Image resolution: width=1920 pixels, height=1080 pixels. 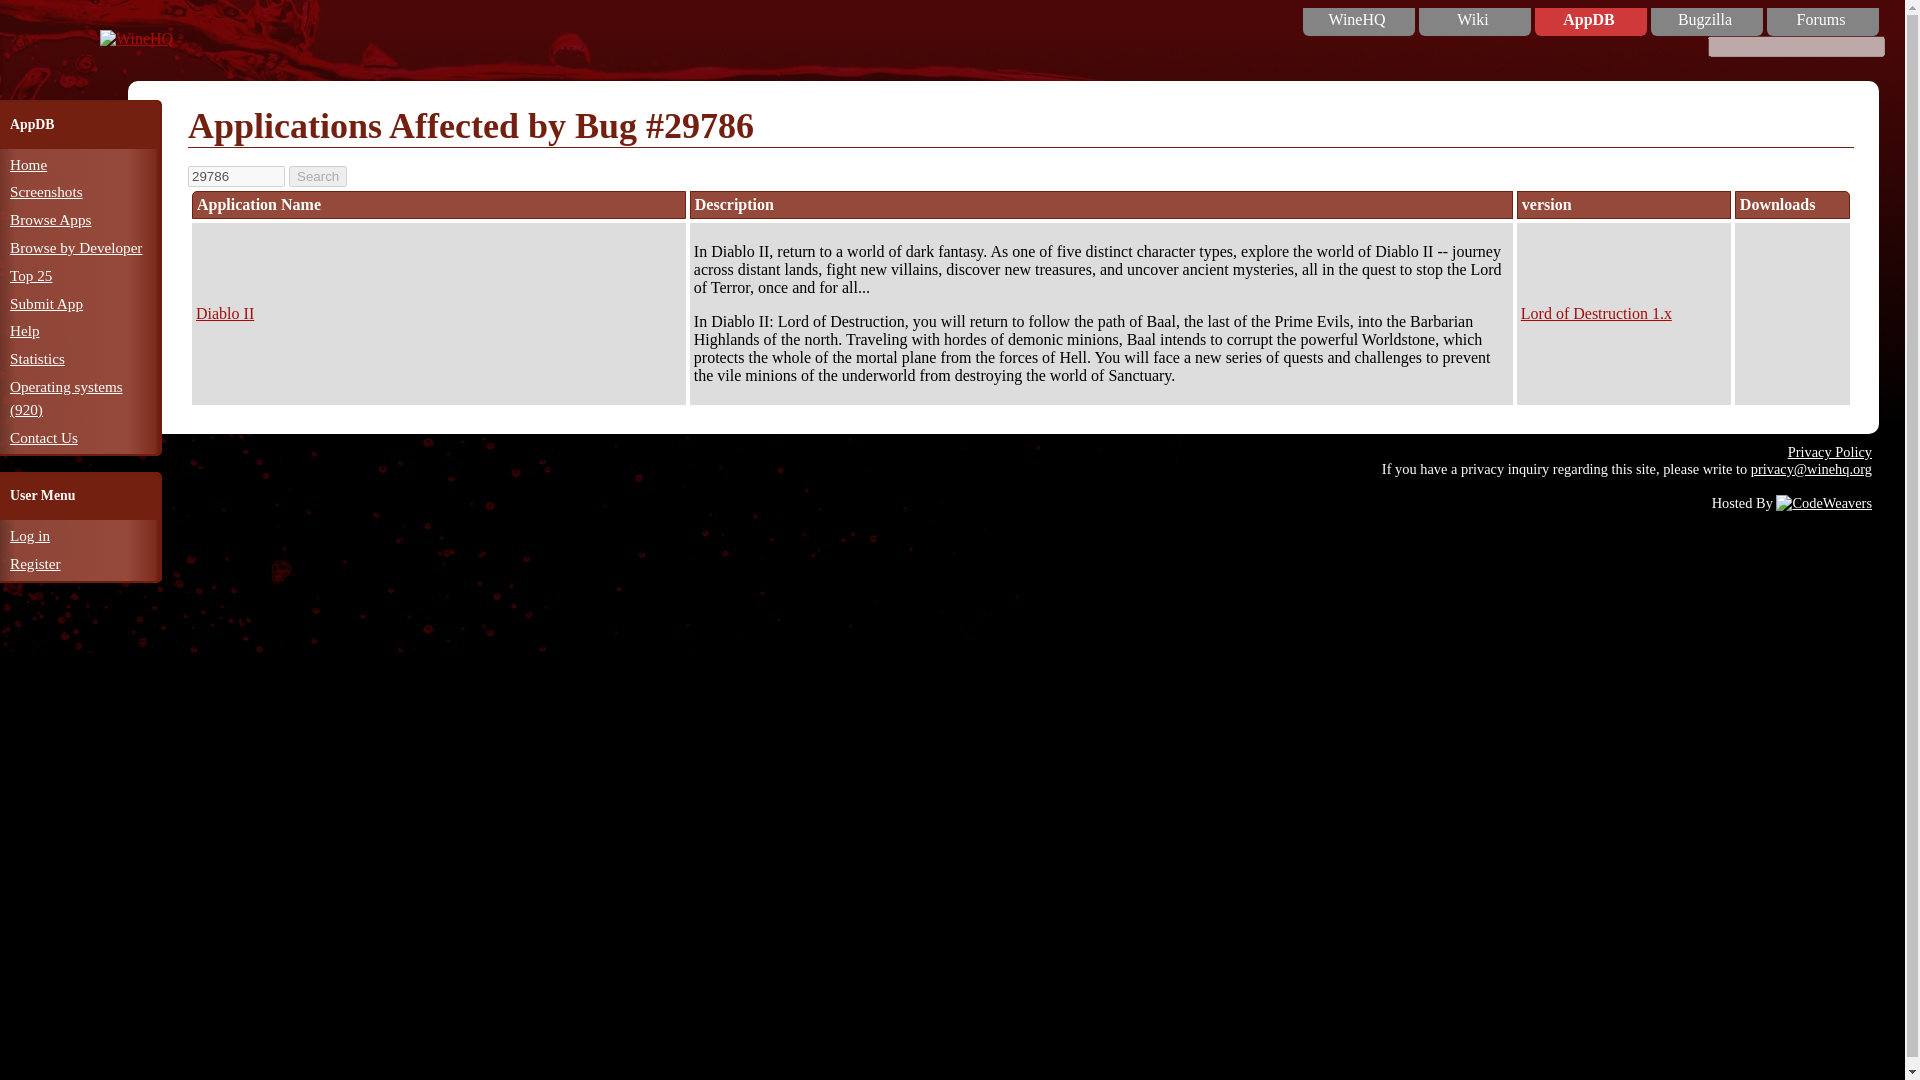 I want to click on Help, so click(x=24, y=330).